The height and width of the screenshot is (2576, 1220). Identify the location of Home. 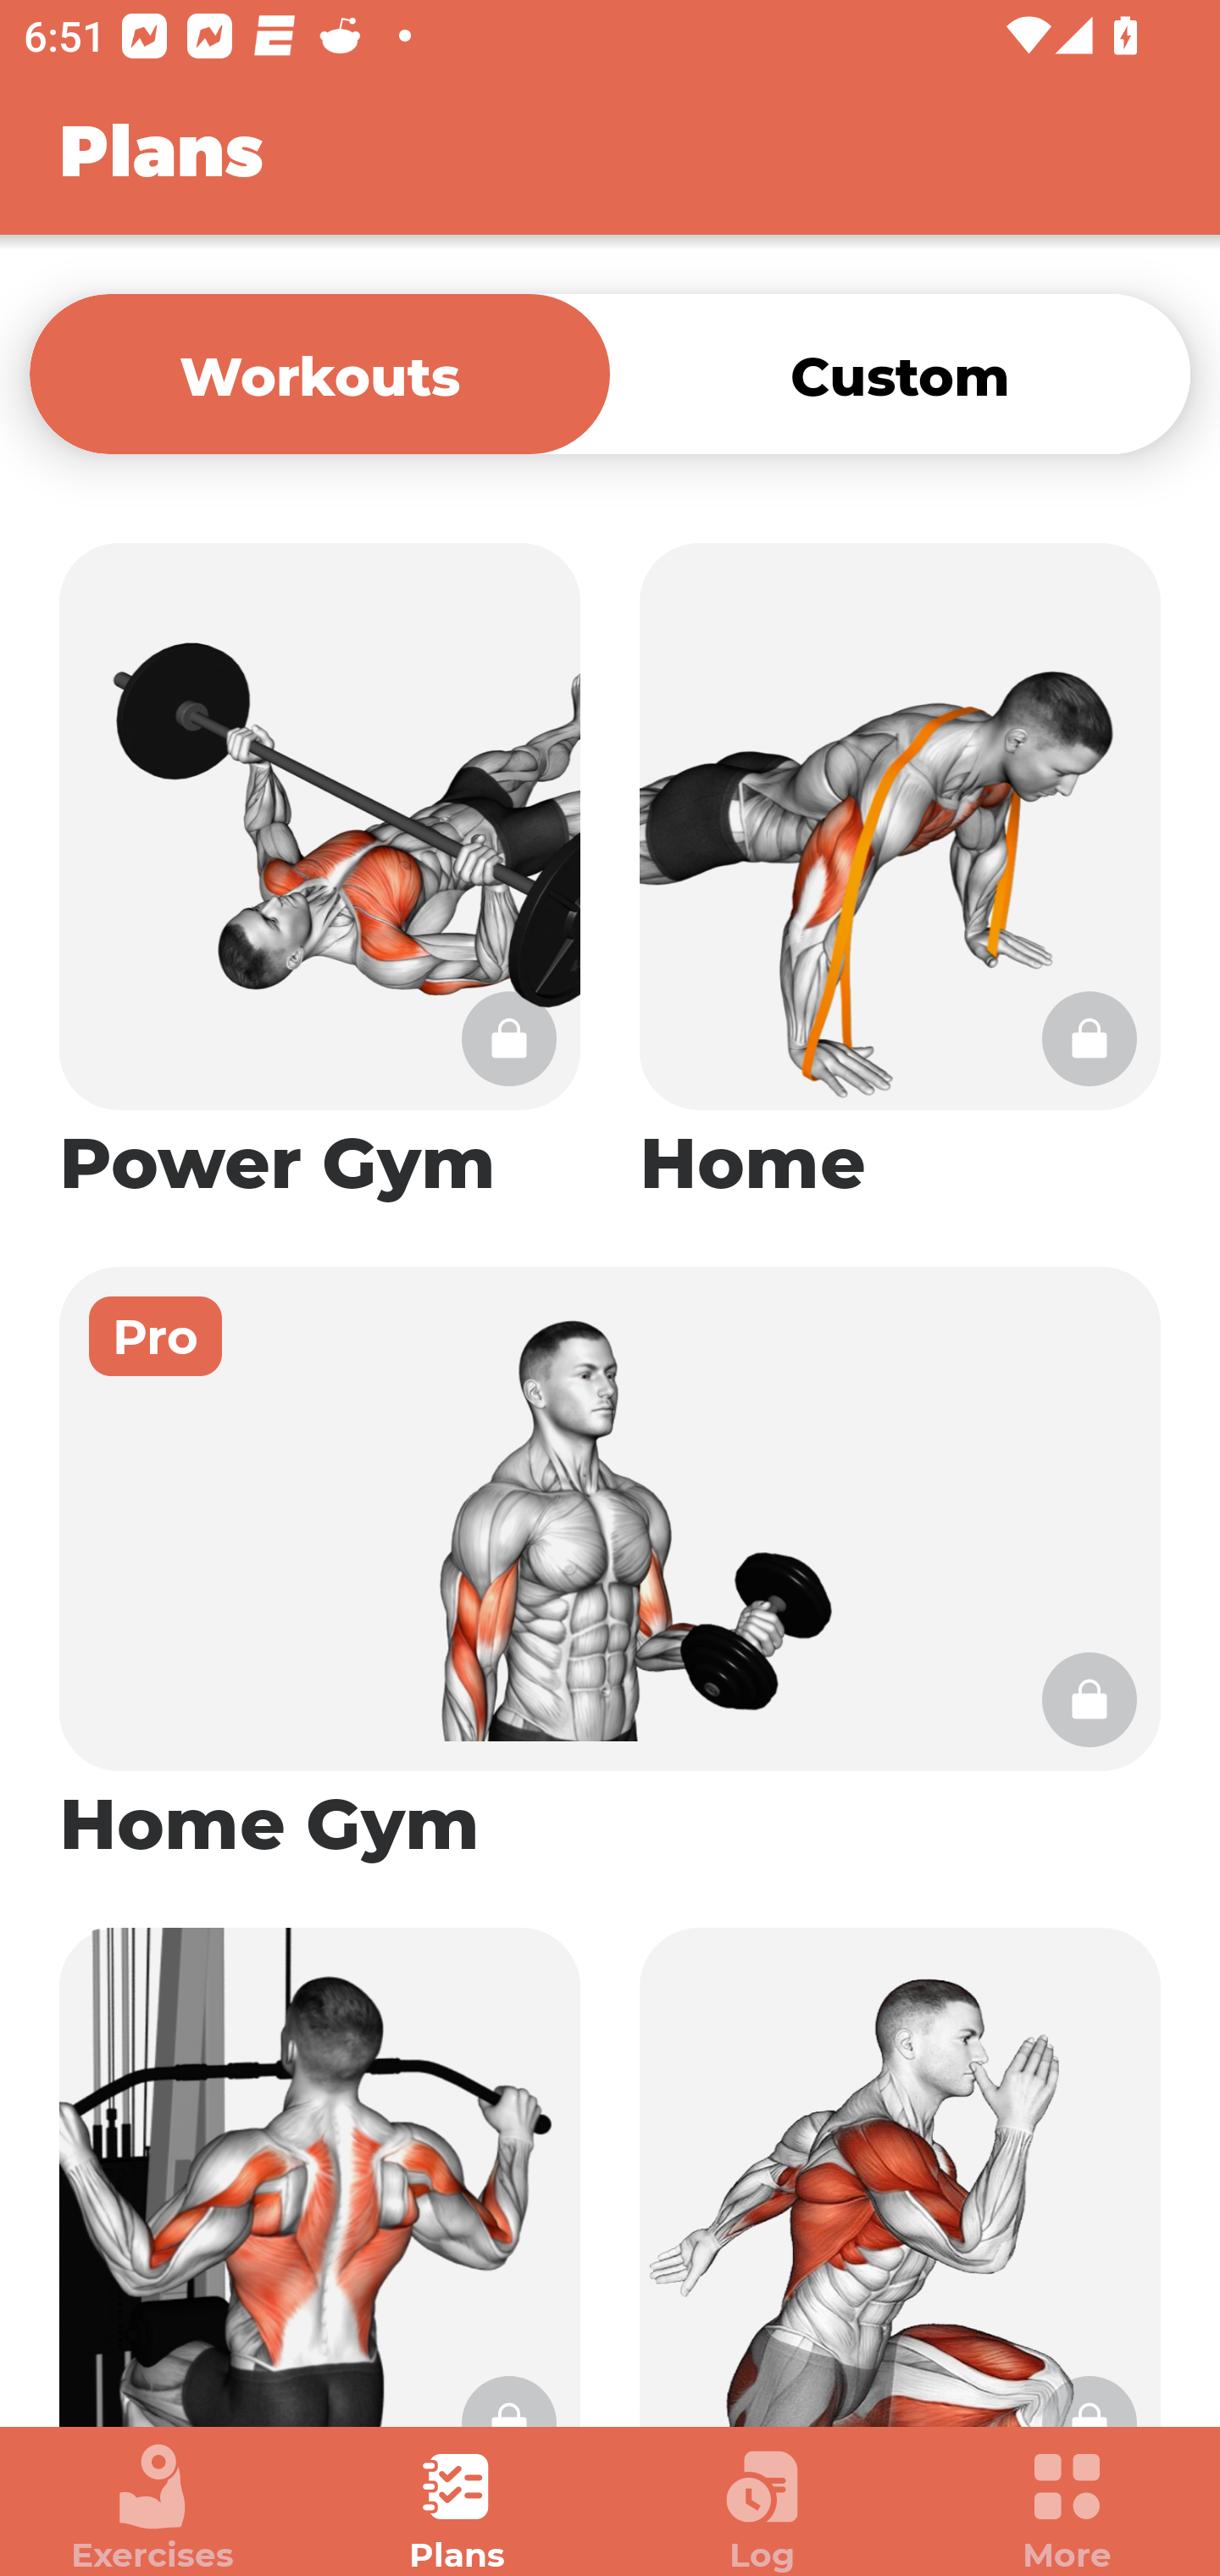
(900, 874).